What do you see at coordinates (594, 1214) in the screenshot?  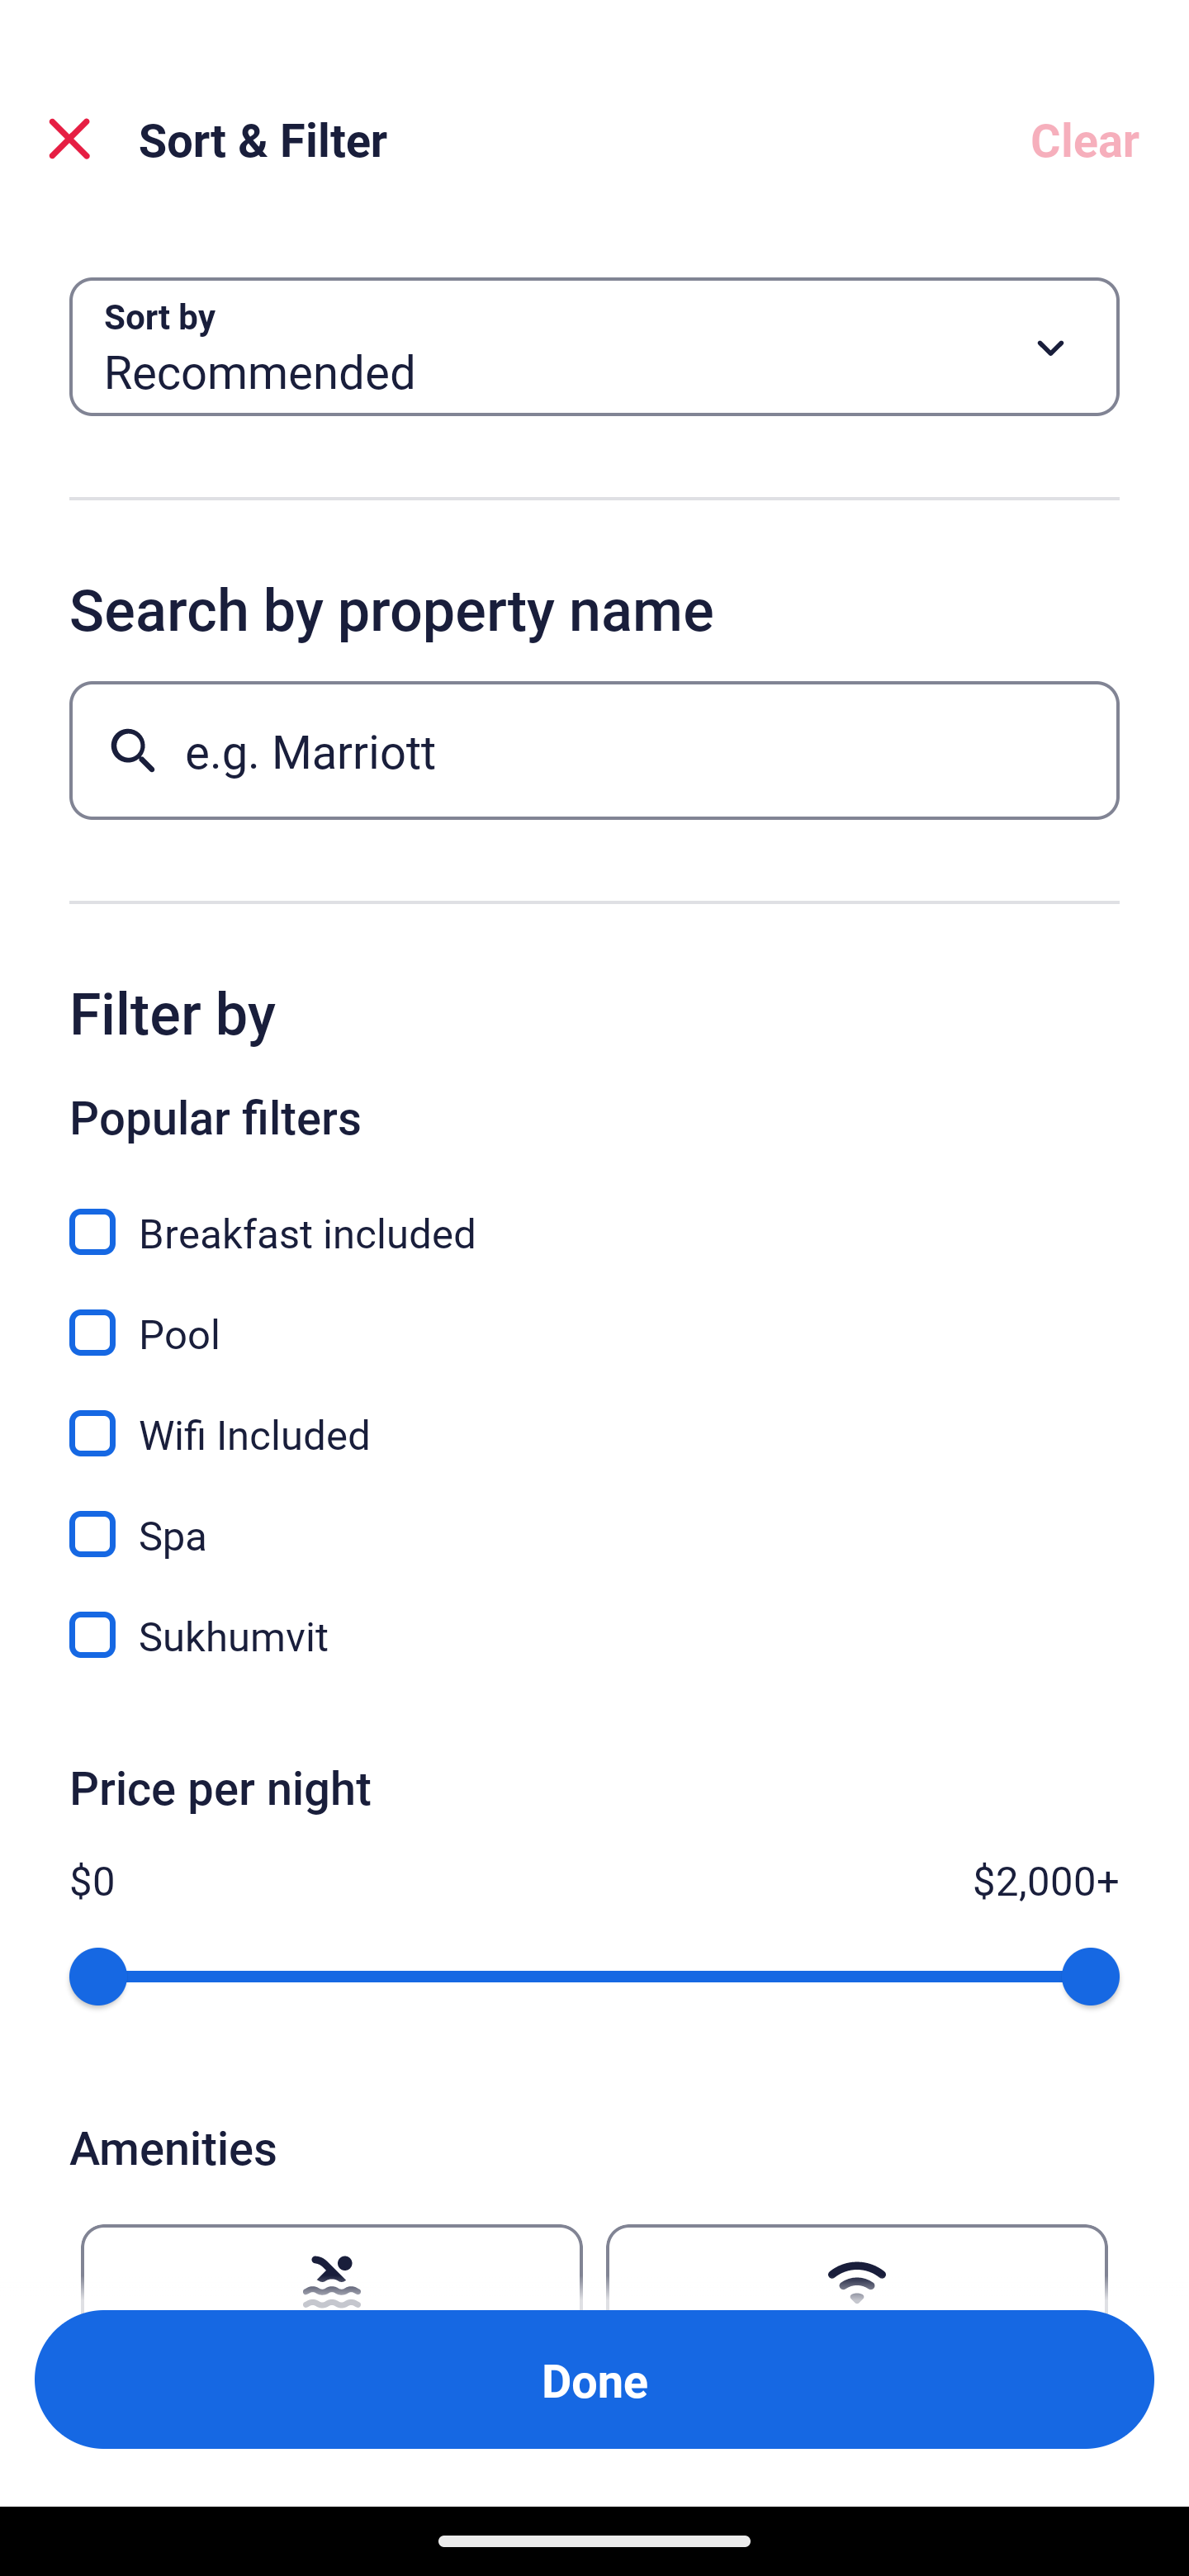 I see `Breakfast included, Breakfast included` at bounding box center [594, 1214].